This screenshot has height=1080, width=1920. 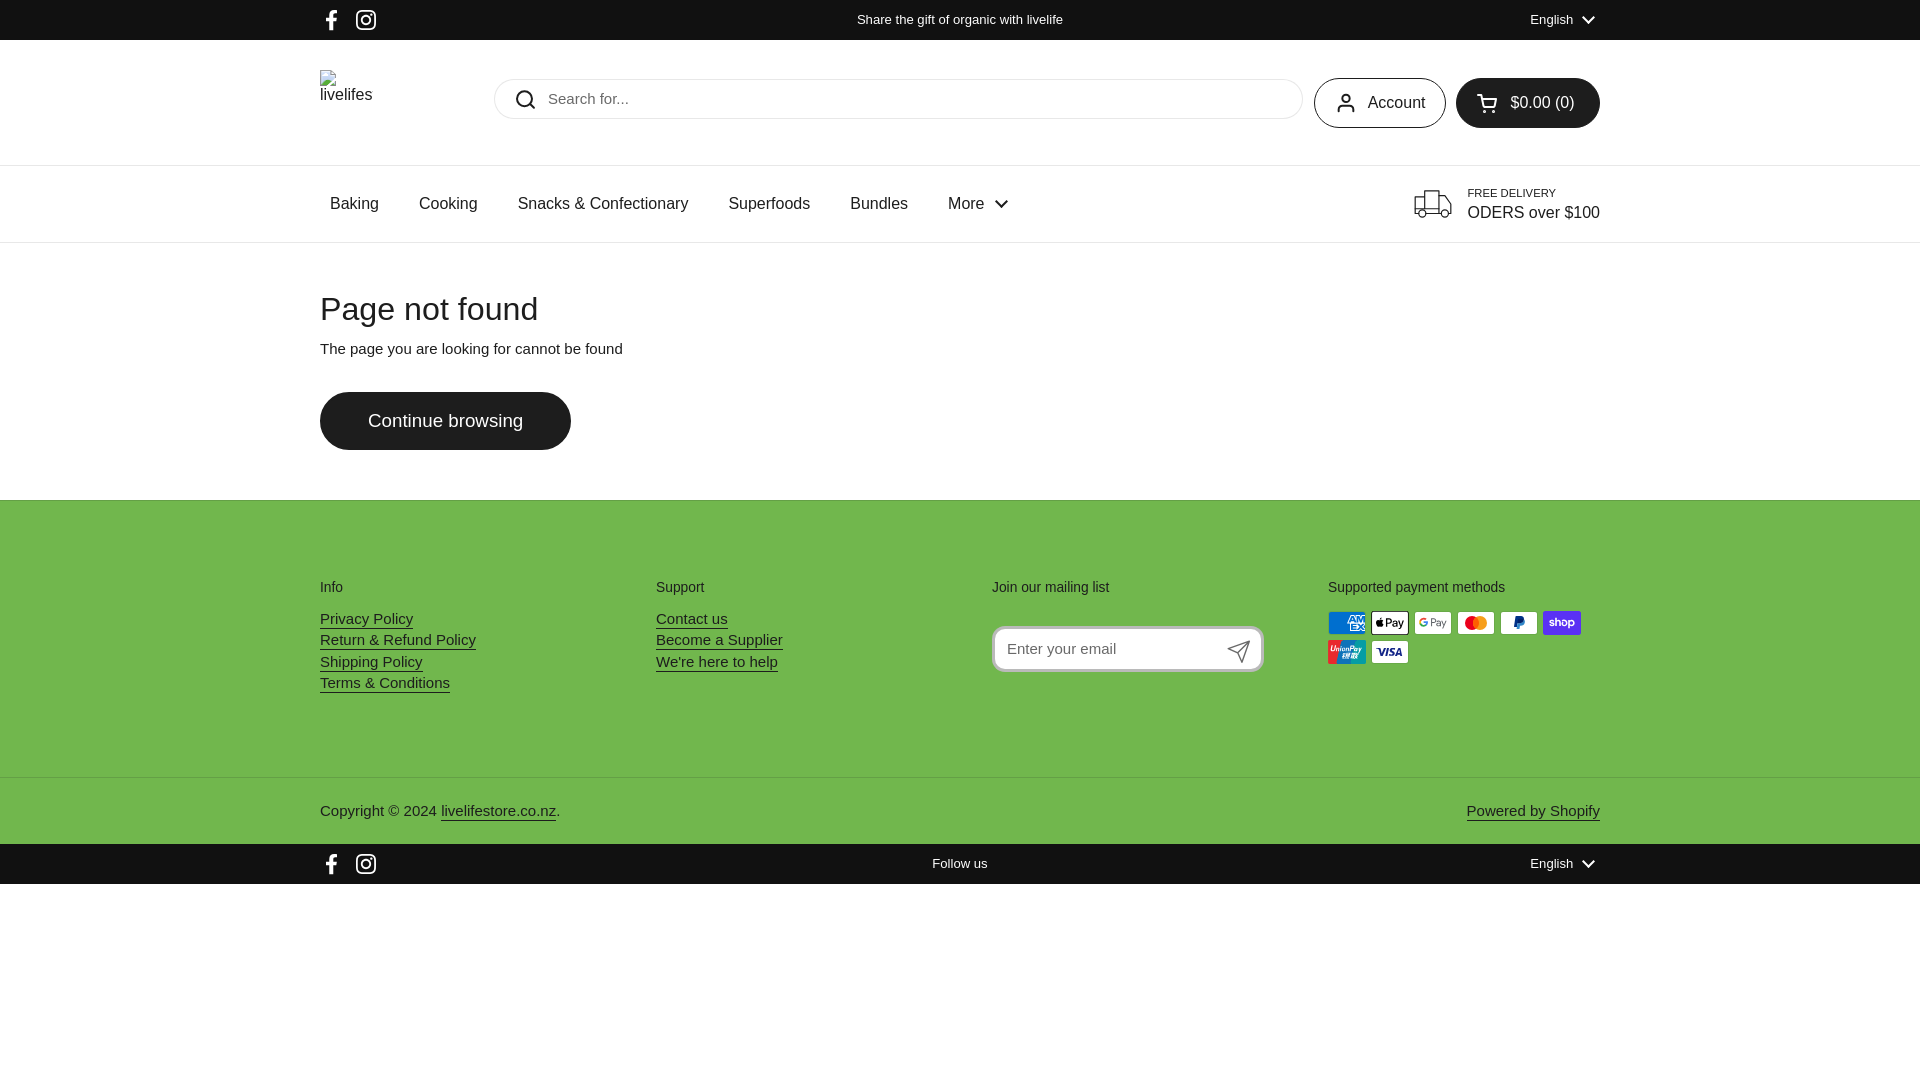 I want to click on Superfoods, so click(x=768, y=204).